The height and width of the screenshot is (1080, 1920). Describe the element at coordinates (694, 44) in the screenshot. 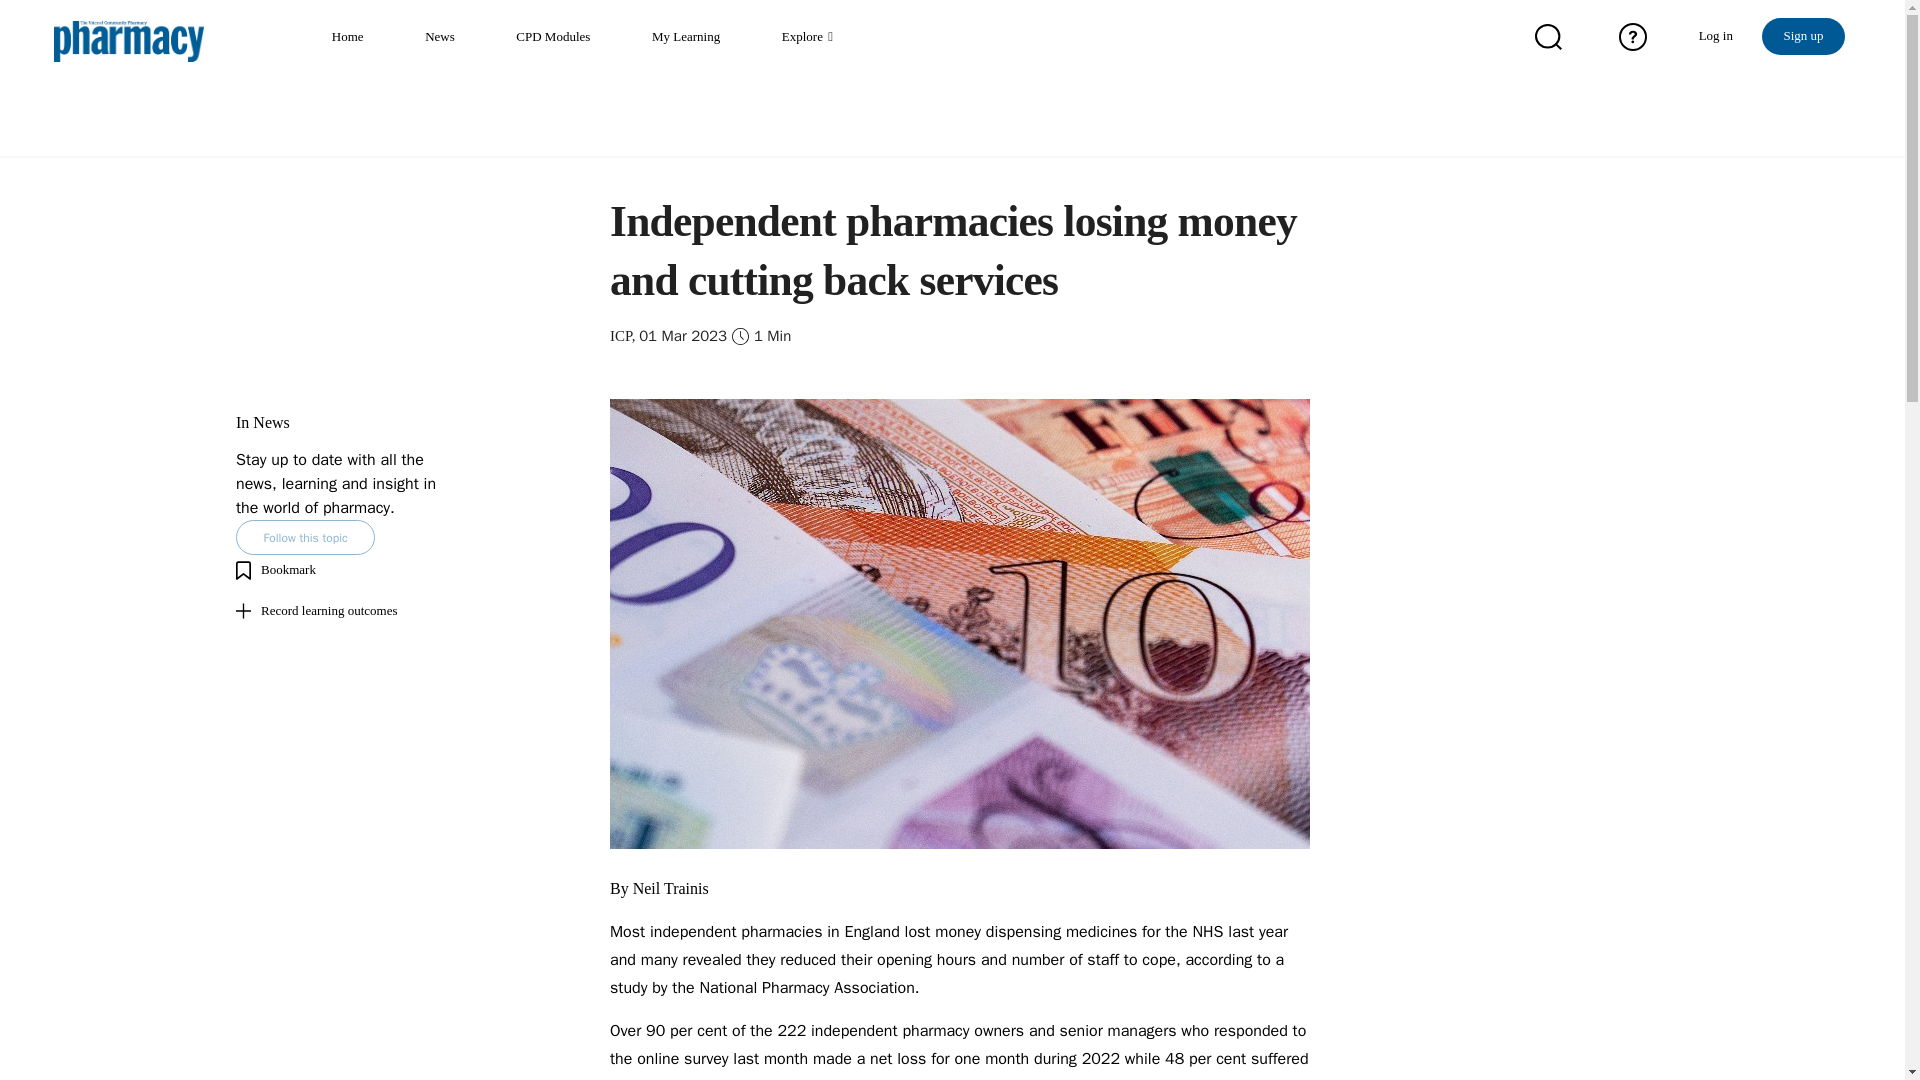

I see `My Learning` at that location.